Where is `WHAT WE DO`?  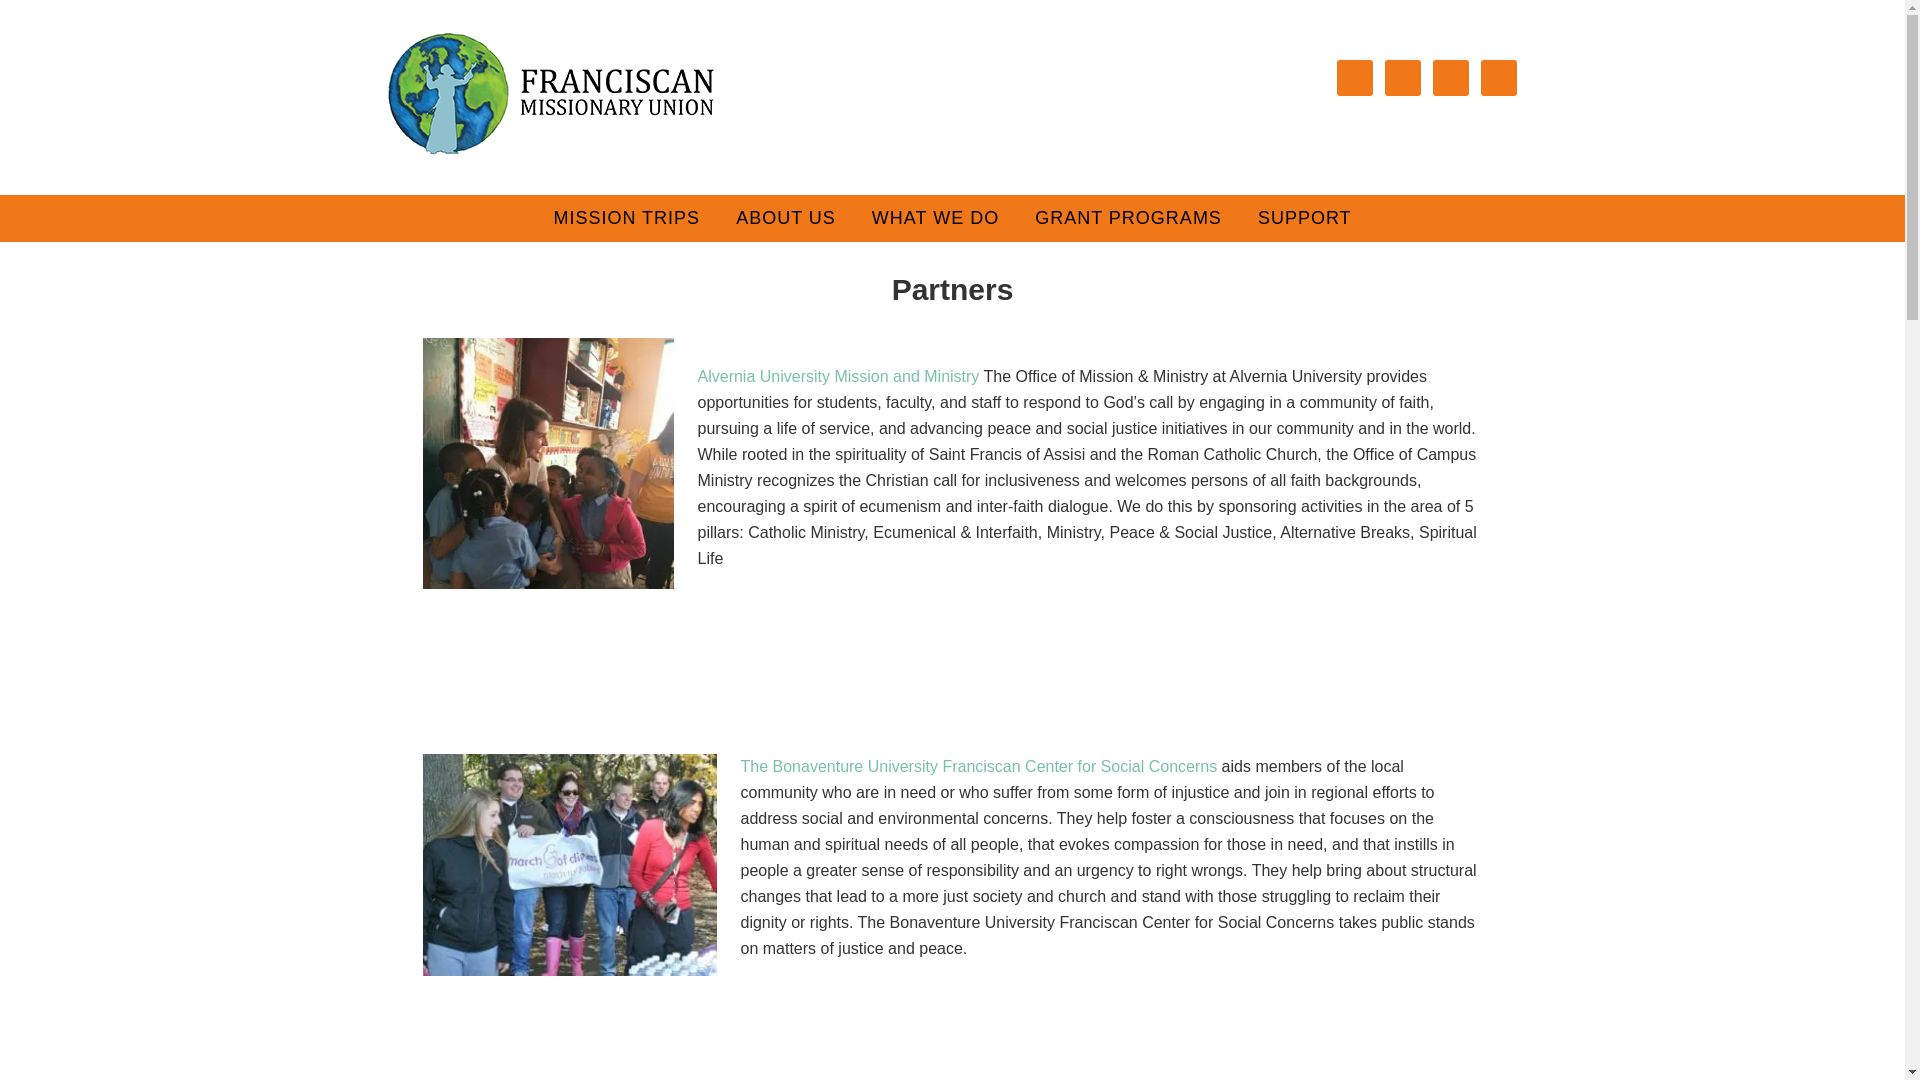
WHAT WE DO is located at coordinates (934, 218).